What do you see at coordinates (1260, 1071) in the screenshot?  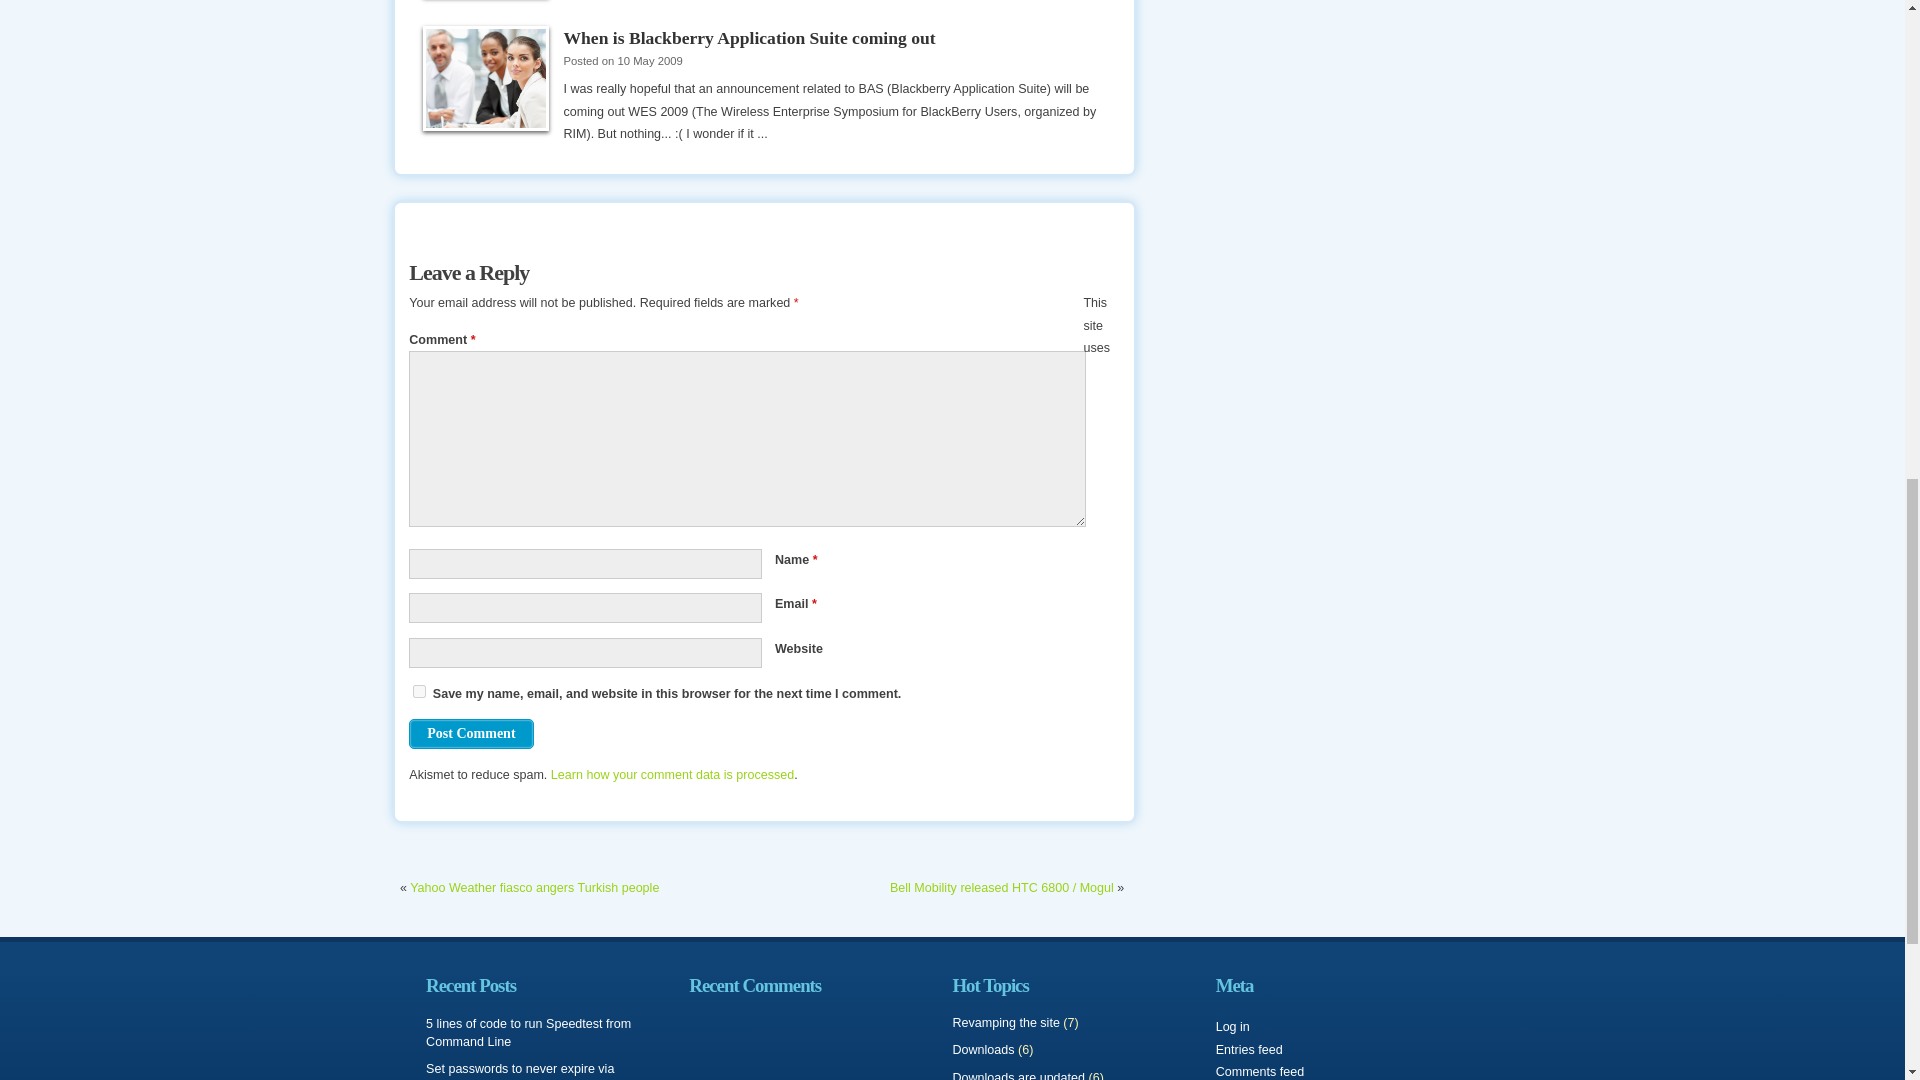 I see `Comments feed` at bounding box center [1260, 1071].